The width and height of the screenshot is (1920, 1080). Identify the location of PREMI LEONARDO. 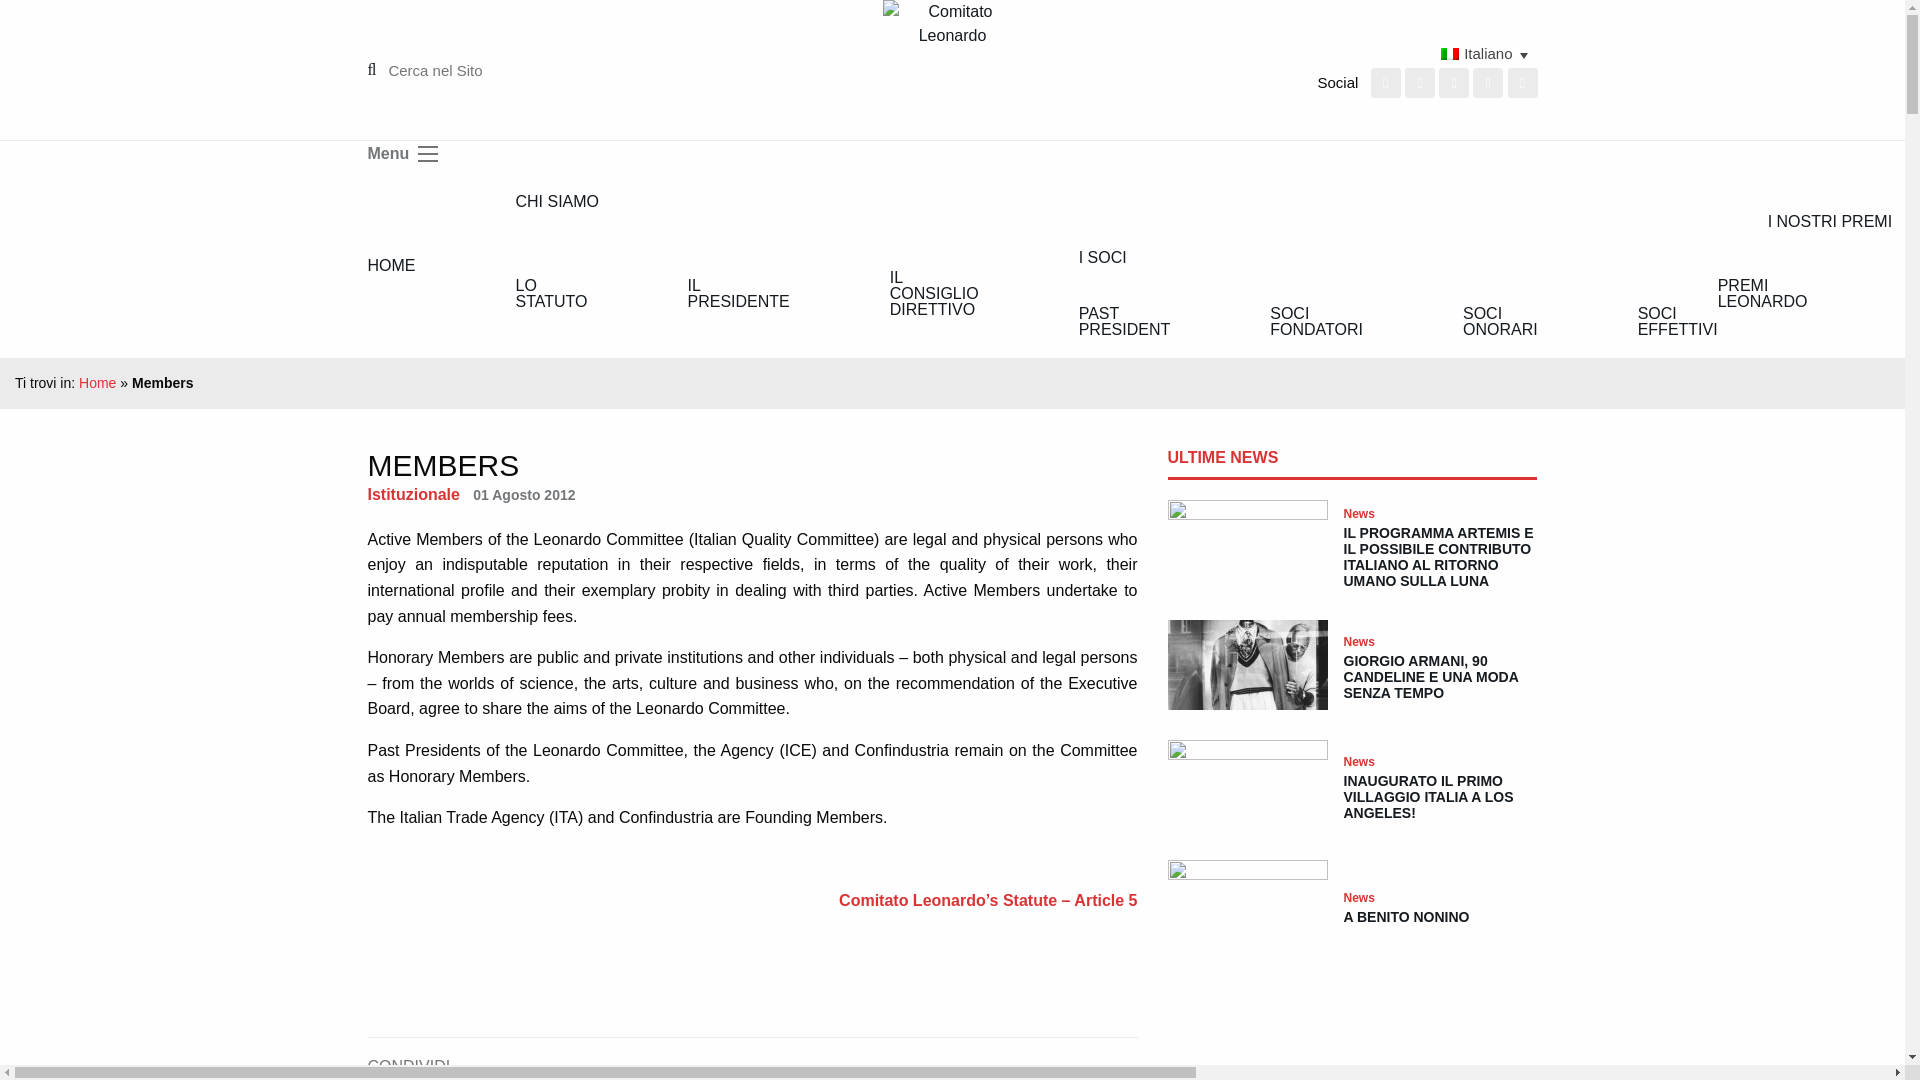
(1788, 294).